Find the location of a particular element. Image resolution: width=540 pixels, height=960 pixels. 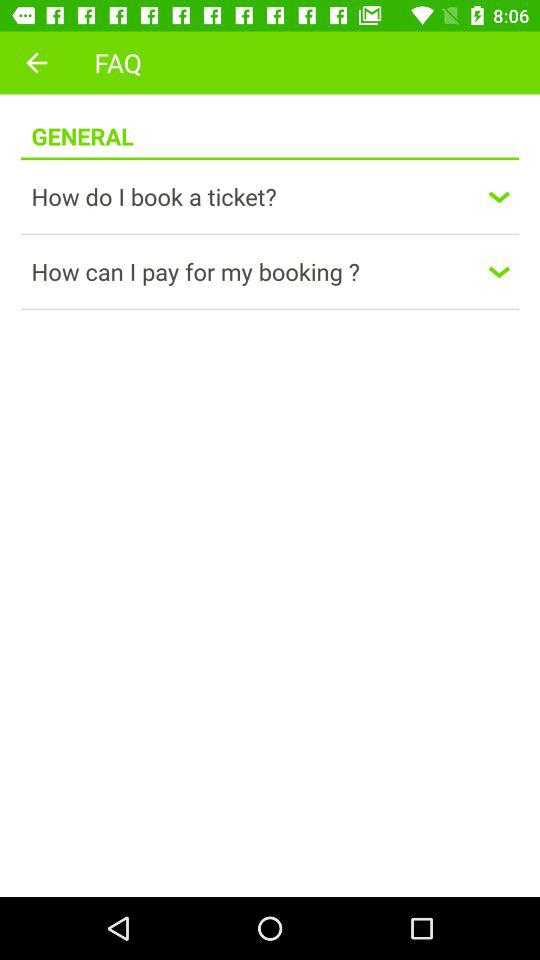

choose the item above the general item is located at coordinates (36, 62).